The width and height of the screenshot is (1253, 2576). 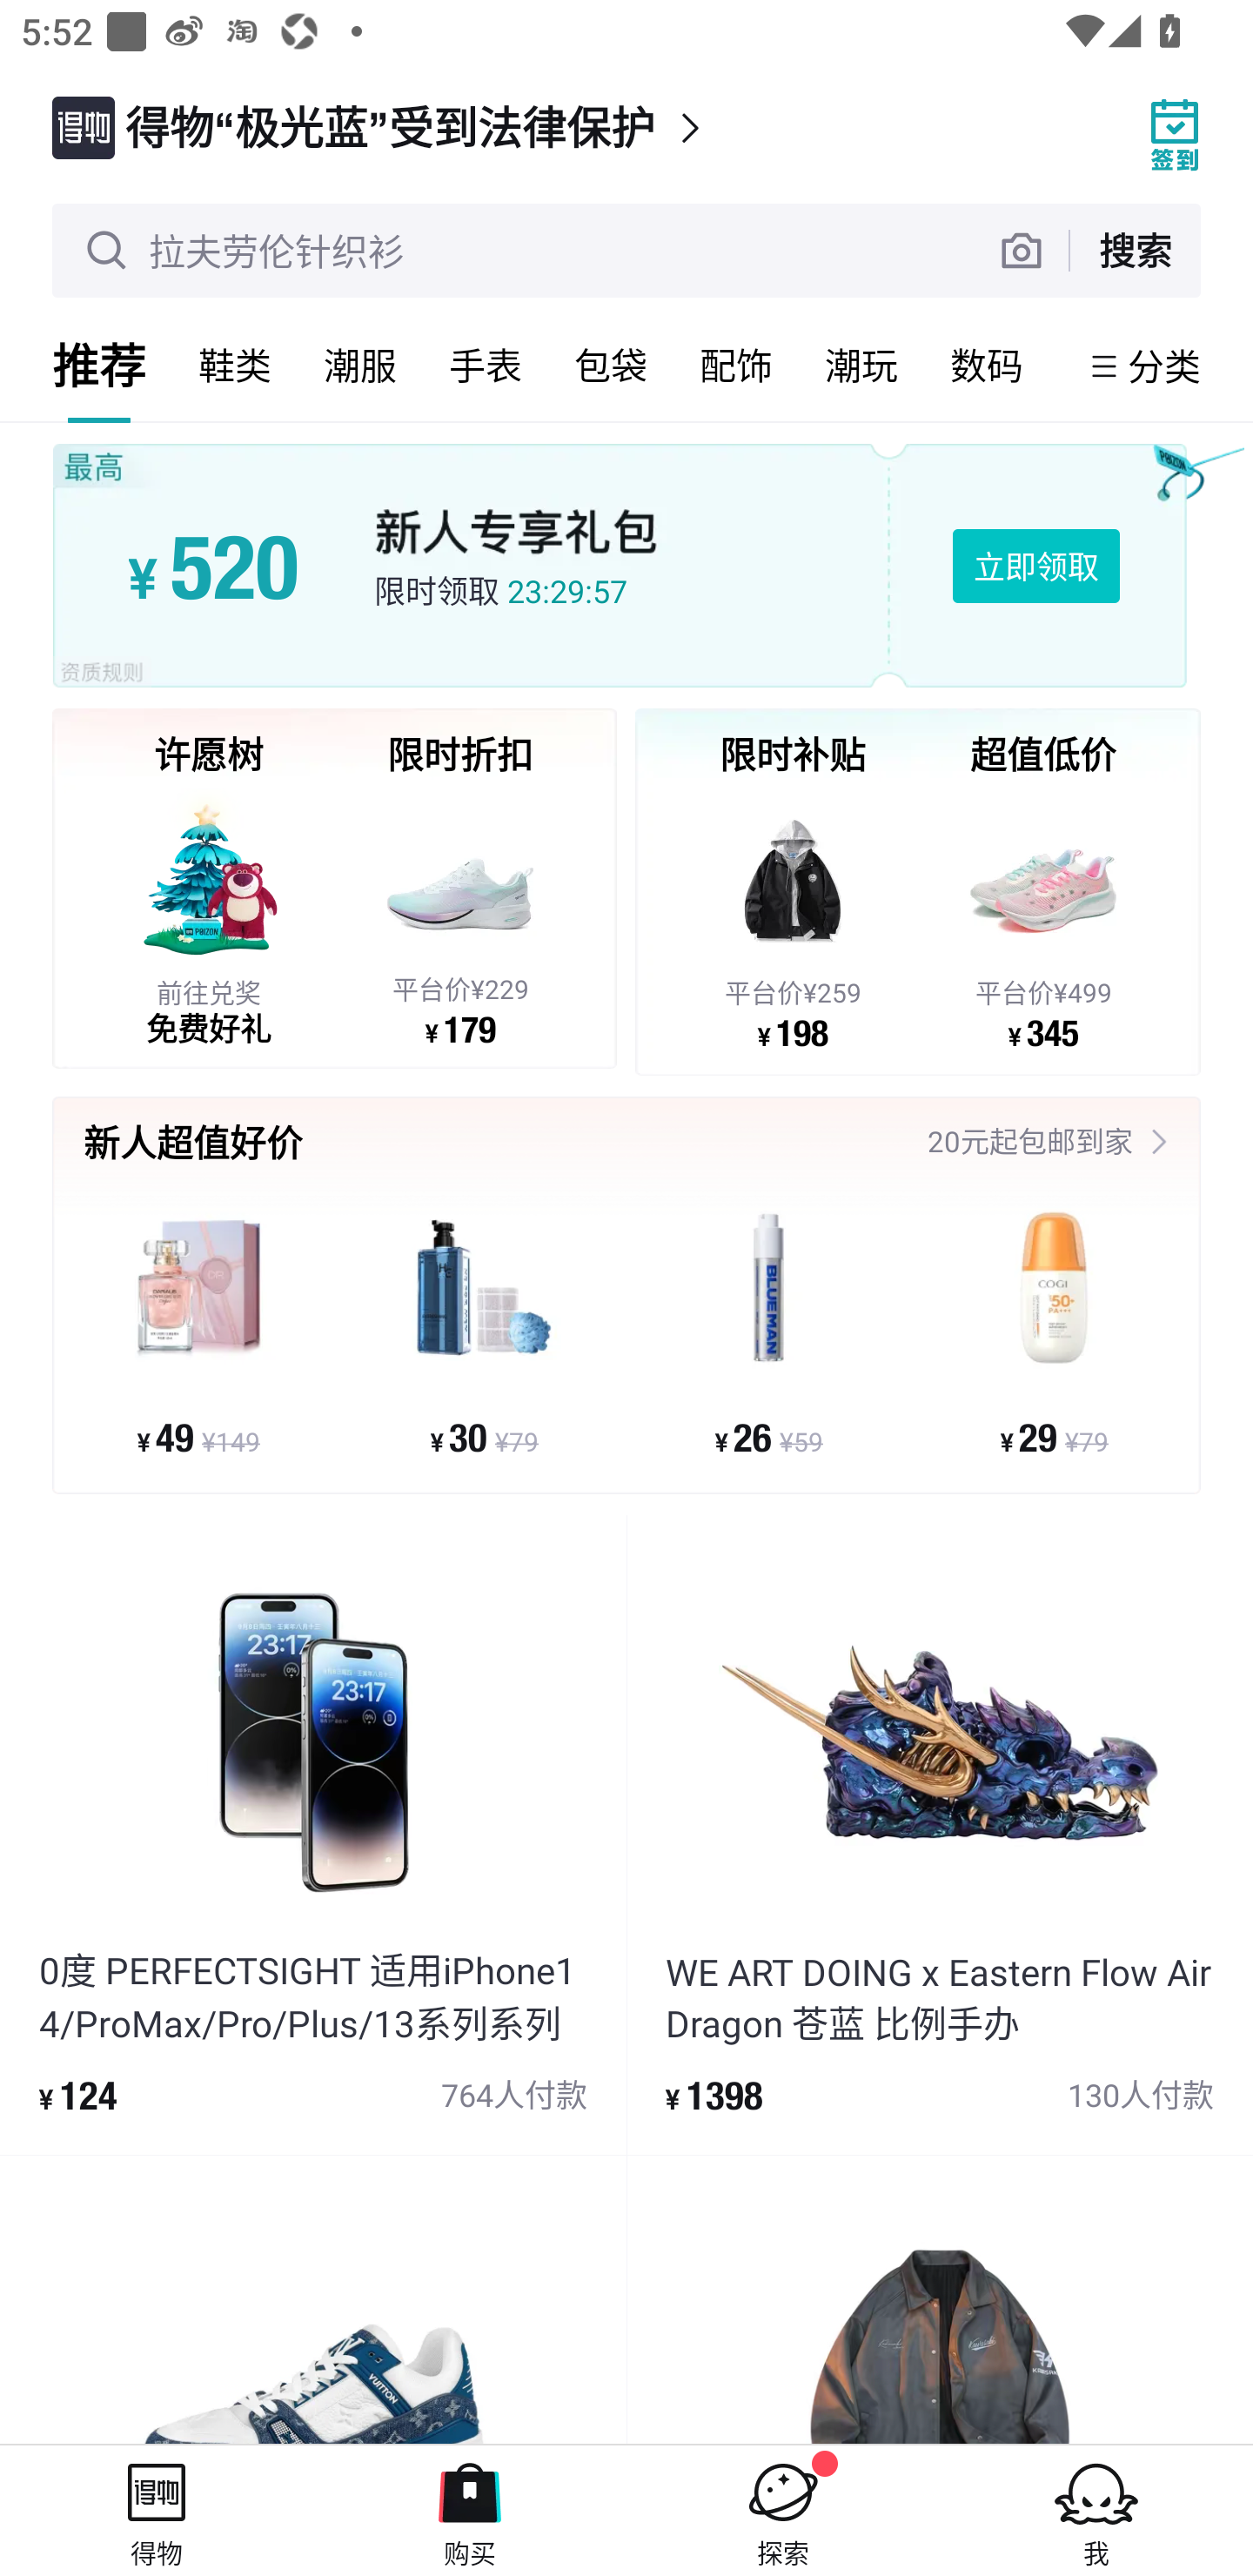 What do you see at coordinates (1164, 366) in the screenshot?
I see `分类` at bounding box center [1164, 366].